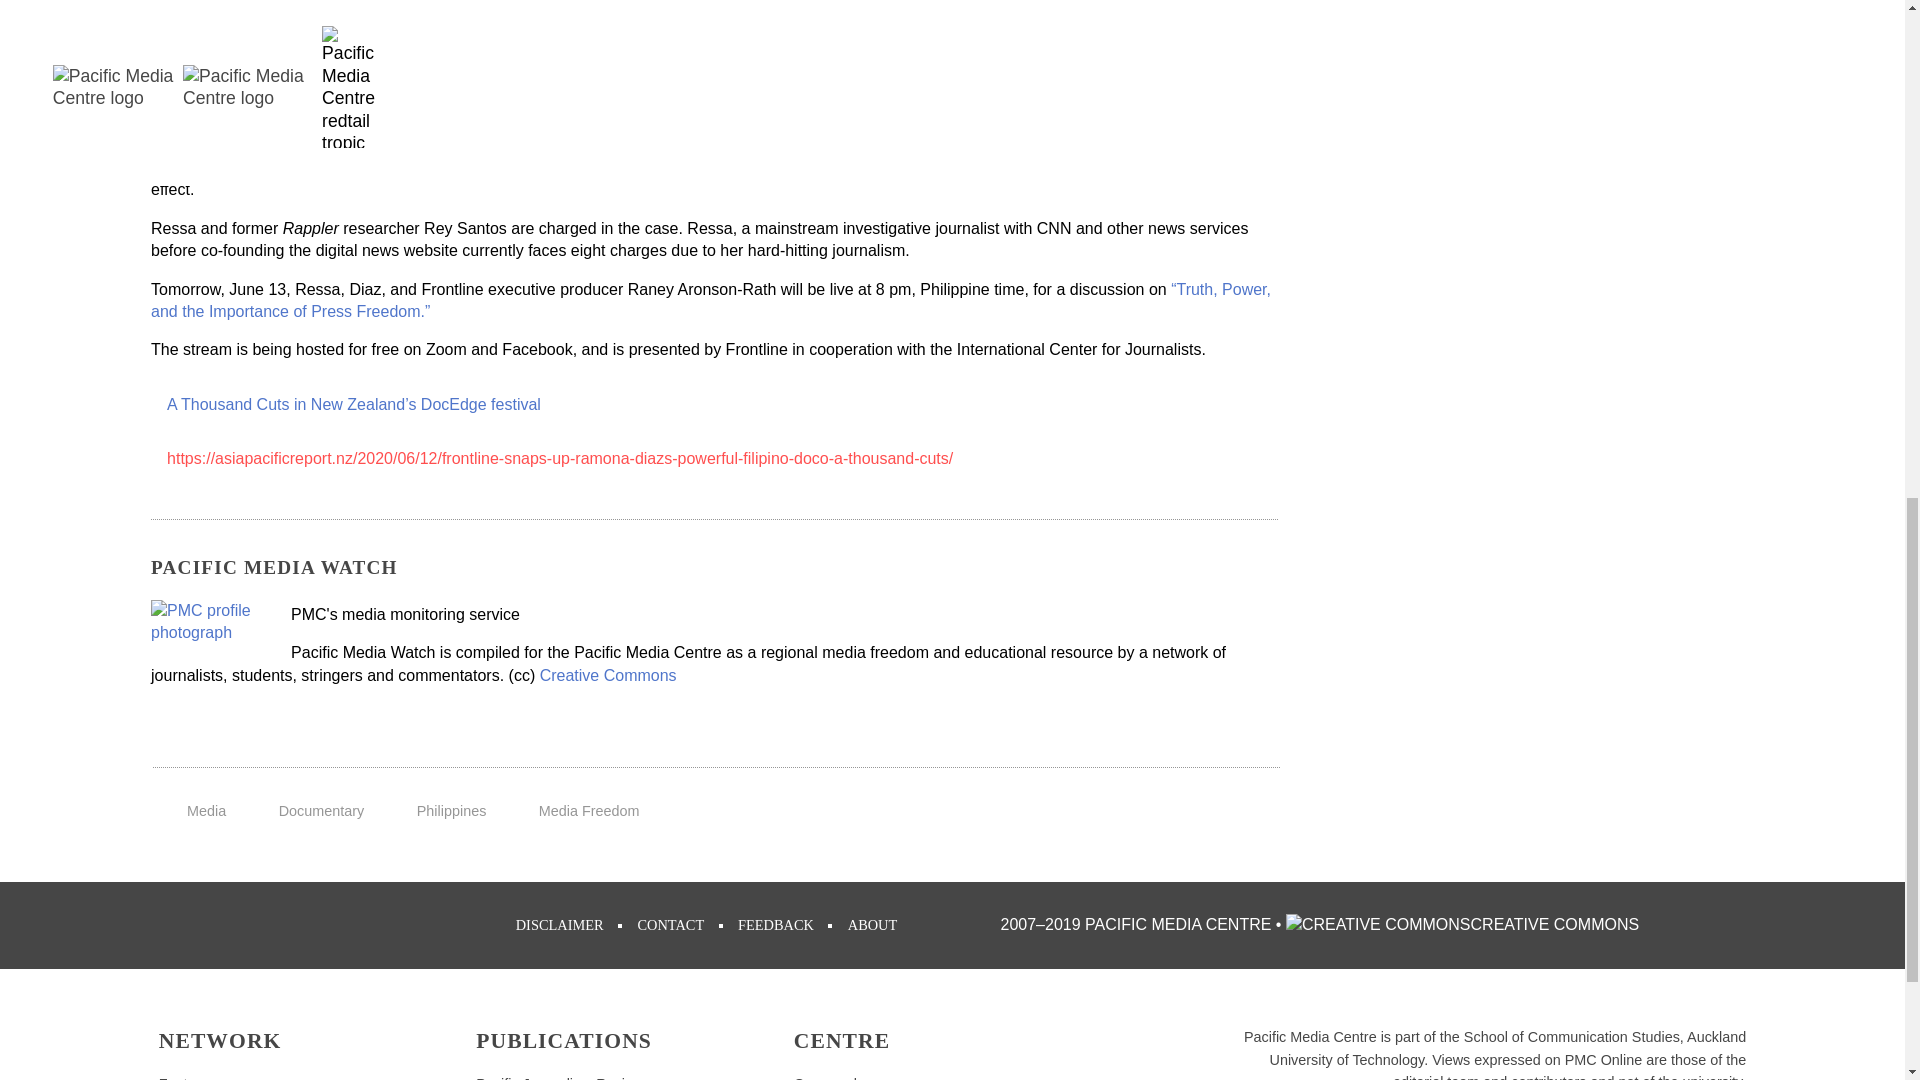 The height and width of the screenshot is (1080, 1920). Describe the element at coordinates (371, 167) in the screenshot. I see `legal battles` at that location.